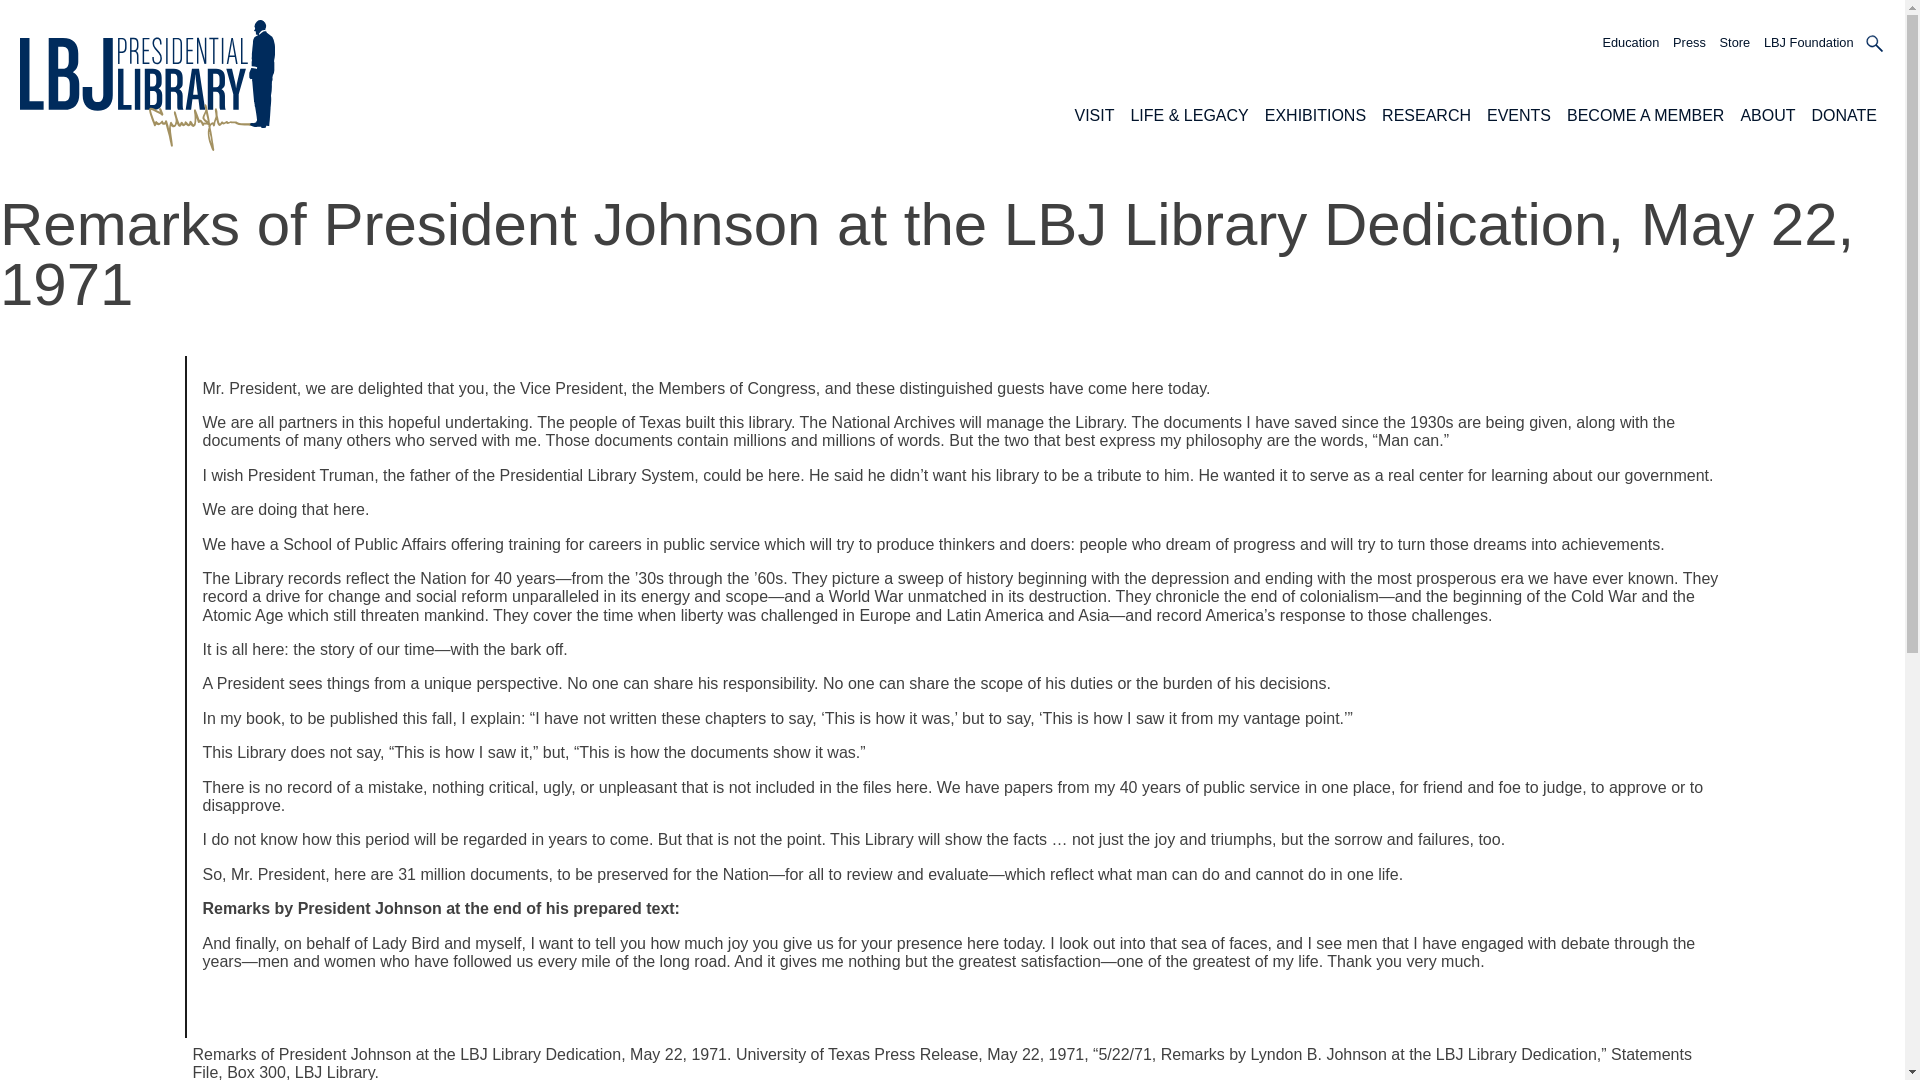 This screenshot has height=1080, width=1920. Describe the element at coordinates (1645, 115) in the screenshot. I see `BECOME A MEMBER` at that location.